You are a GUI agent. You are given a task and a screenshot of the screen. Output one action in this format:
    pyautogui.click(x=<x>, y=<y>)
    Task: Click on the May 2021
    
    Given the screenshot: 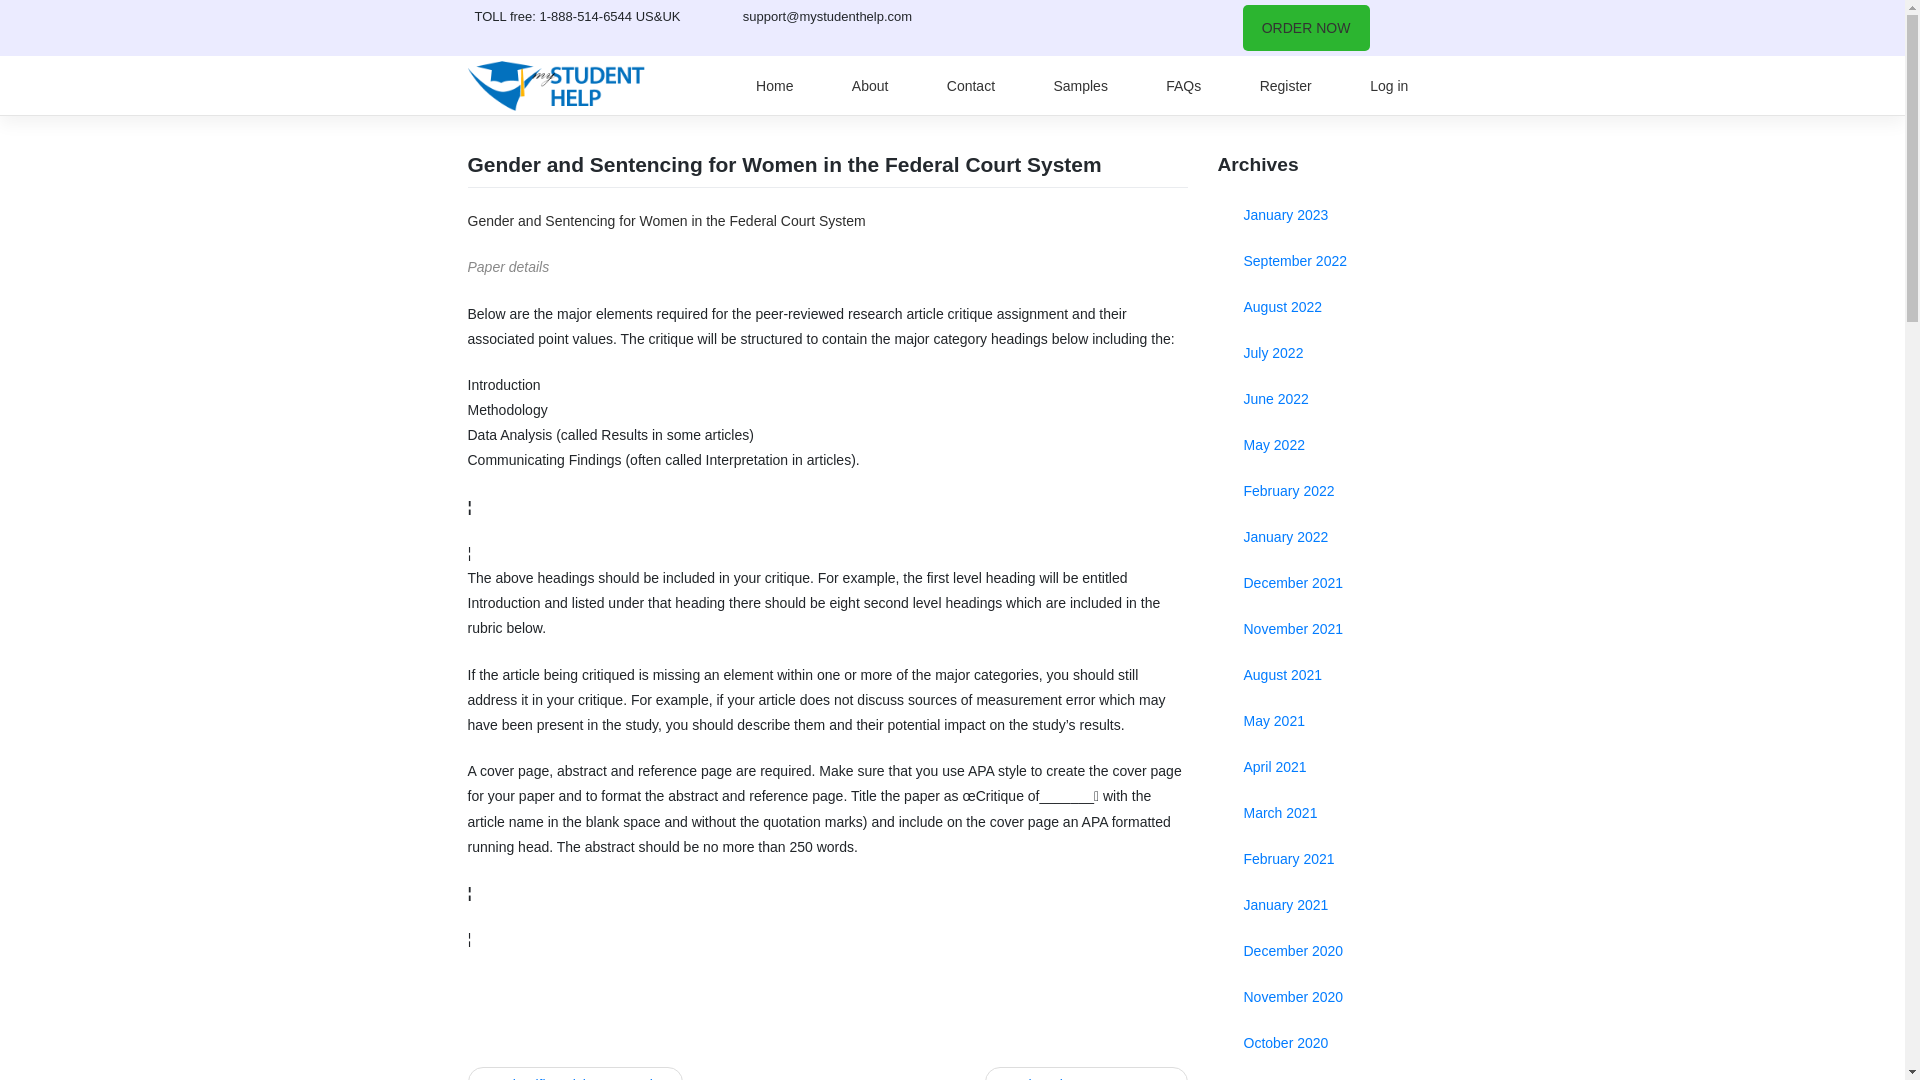 What is the action you would take?
    pyautogui.click(x=1328, y=720)
    